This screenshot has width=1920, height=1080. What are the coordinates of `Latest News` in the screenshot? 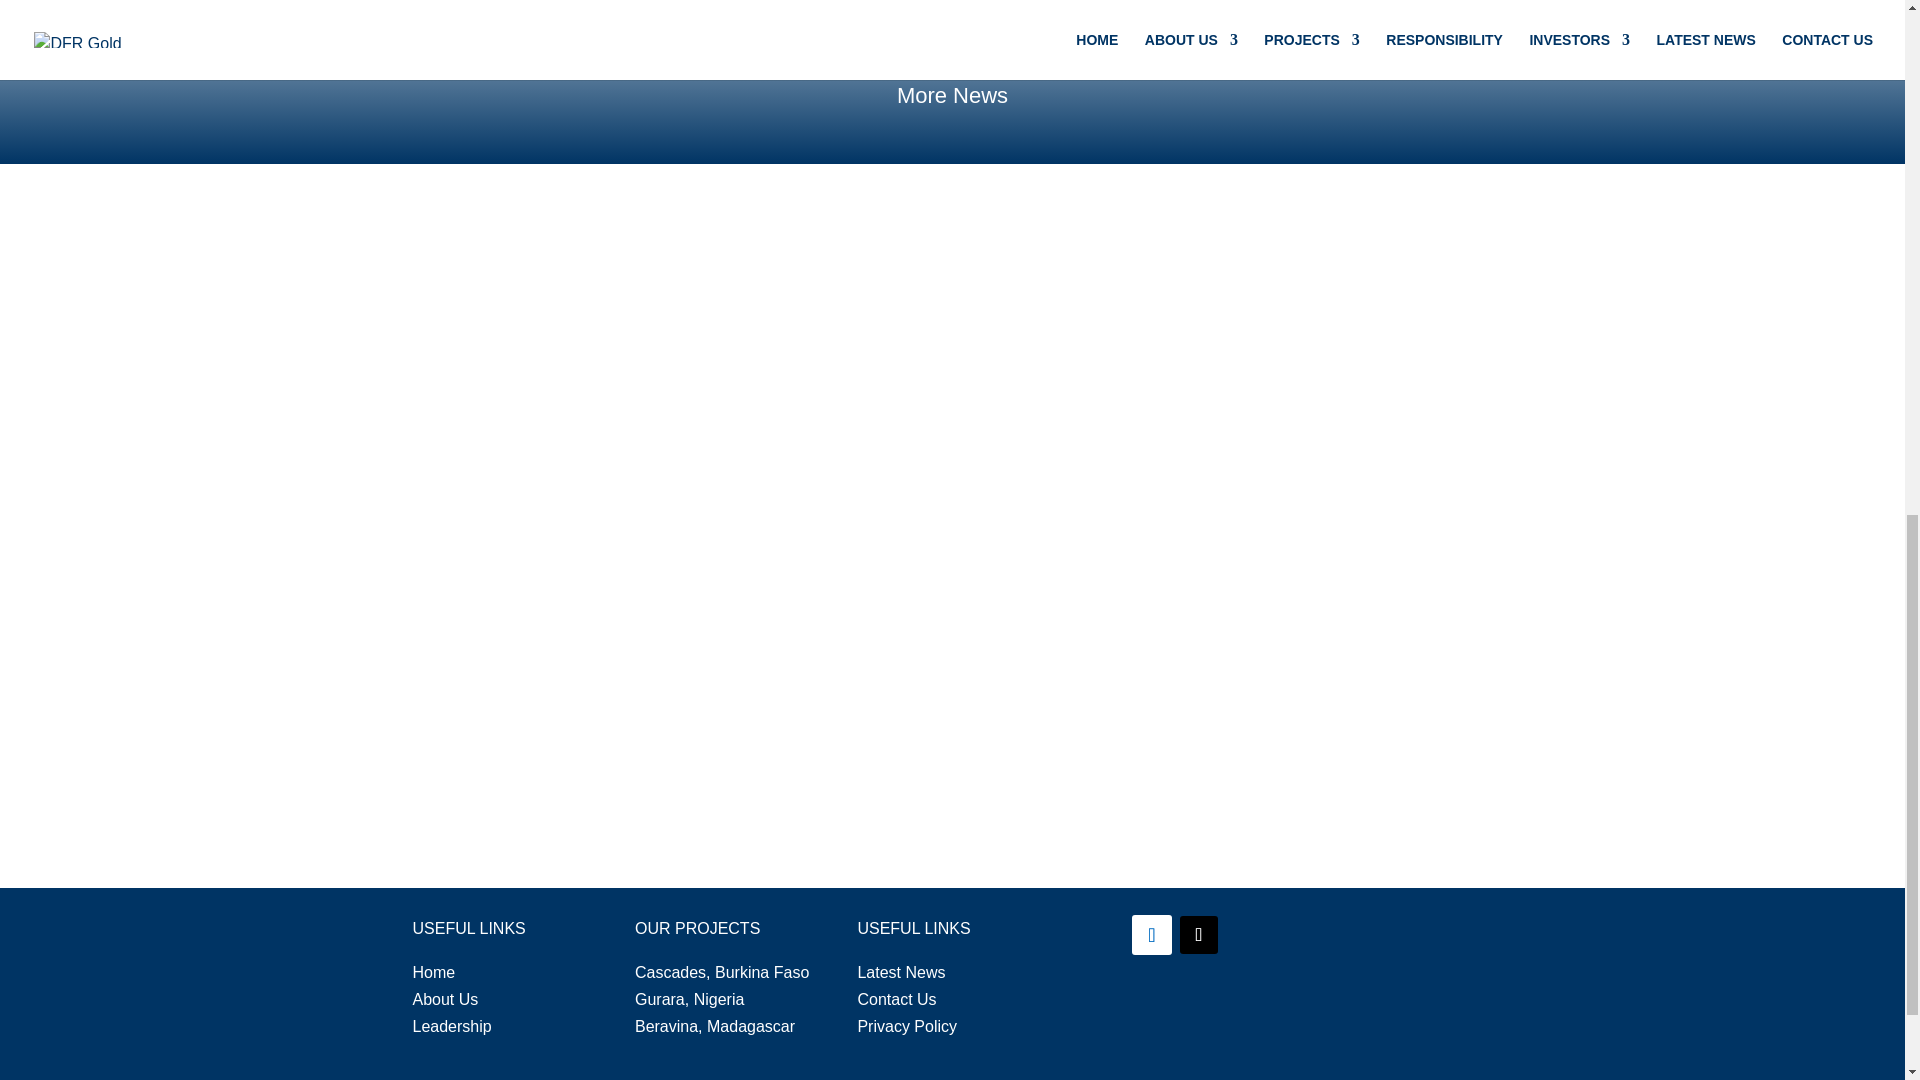 It's located at (900, 972).